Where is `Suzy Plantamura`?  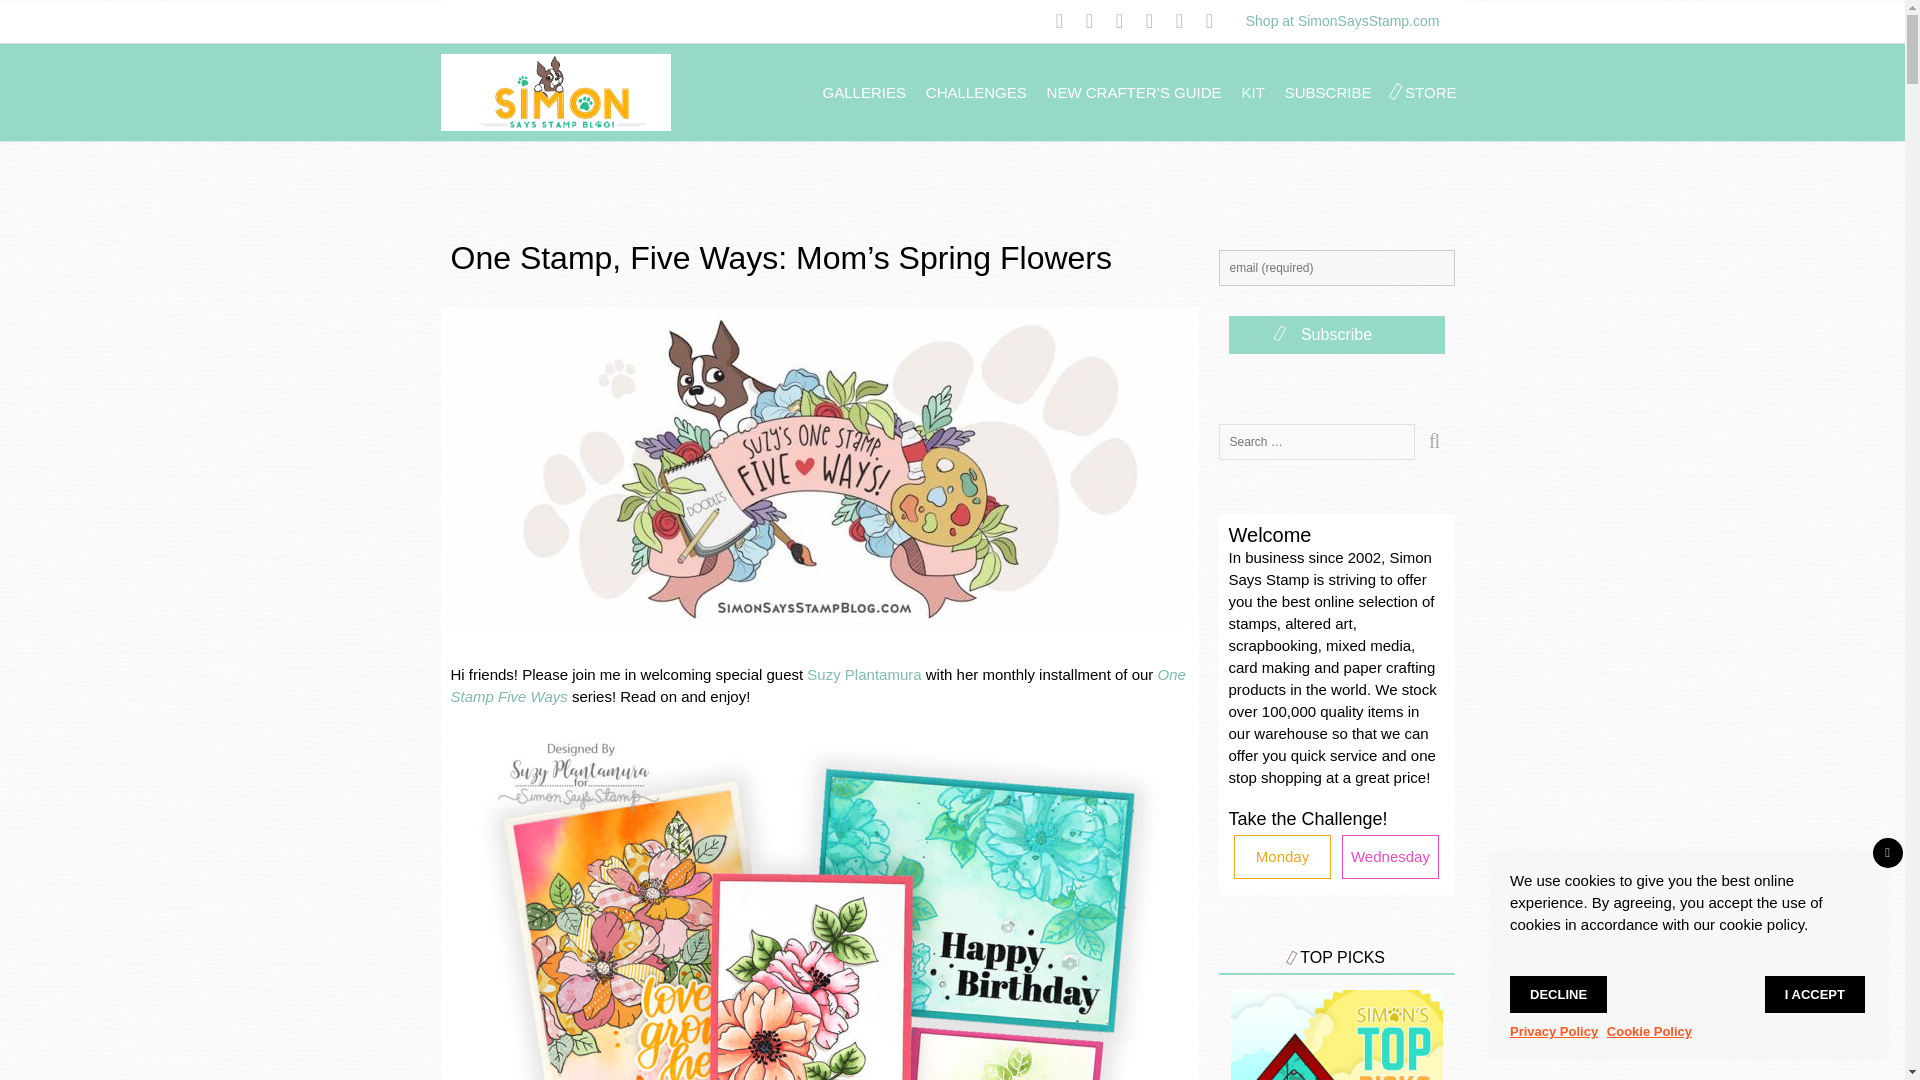 Suzy Plantamura is located at coordinates (864, 674).